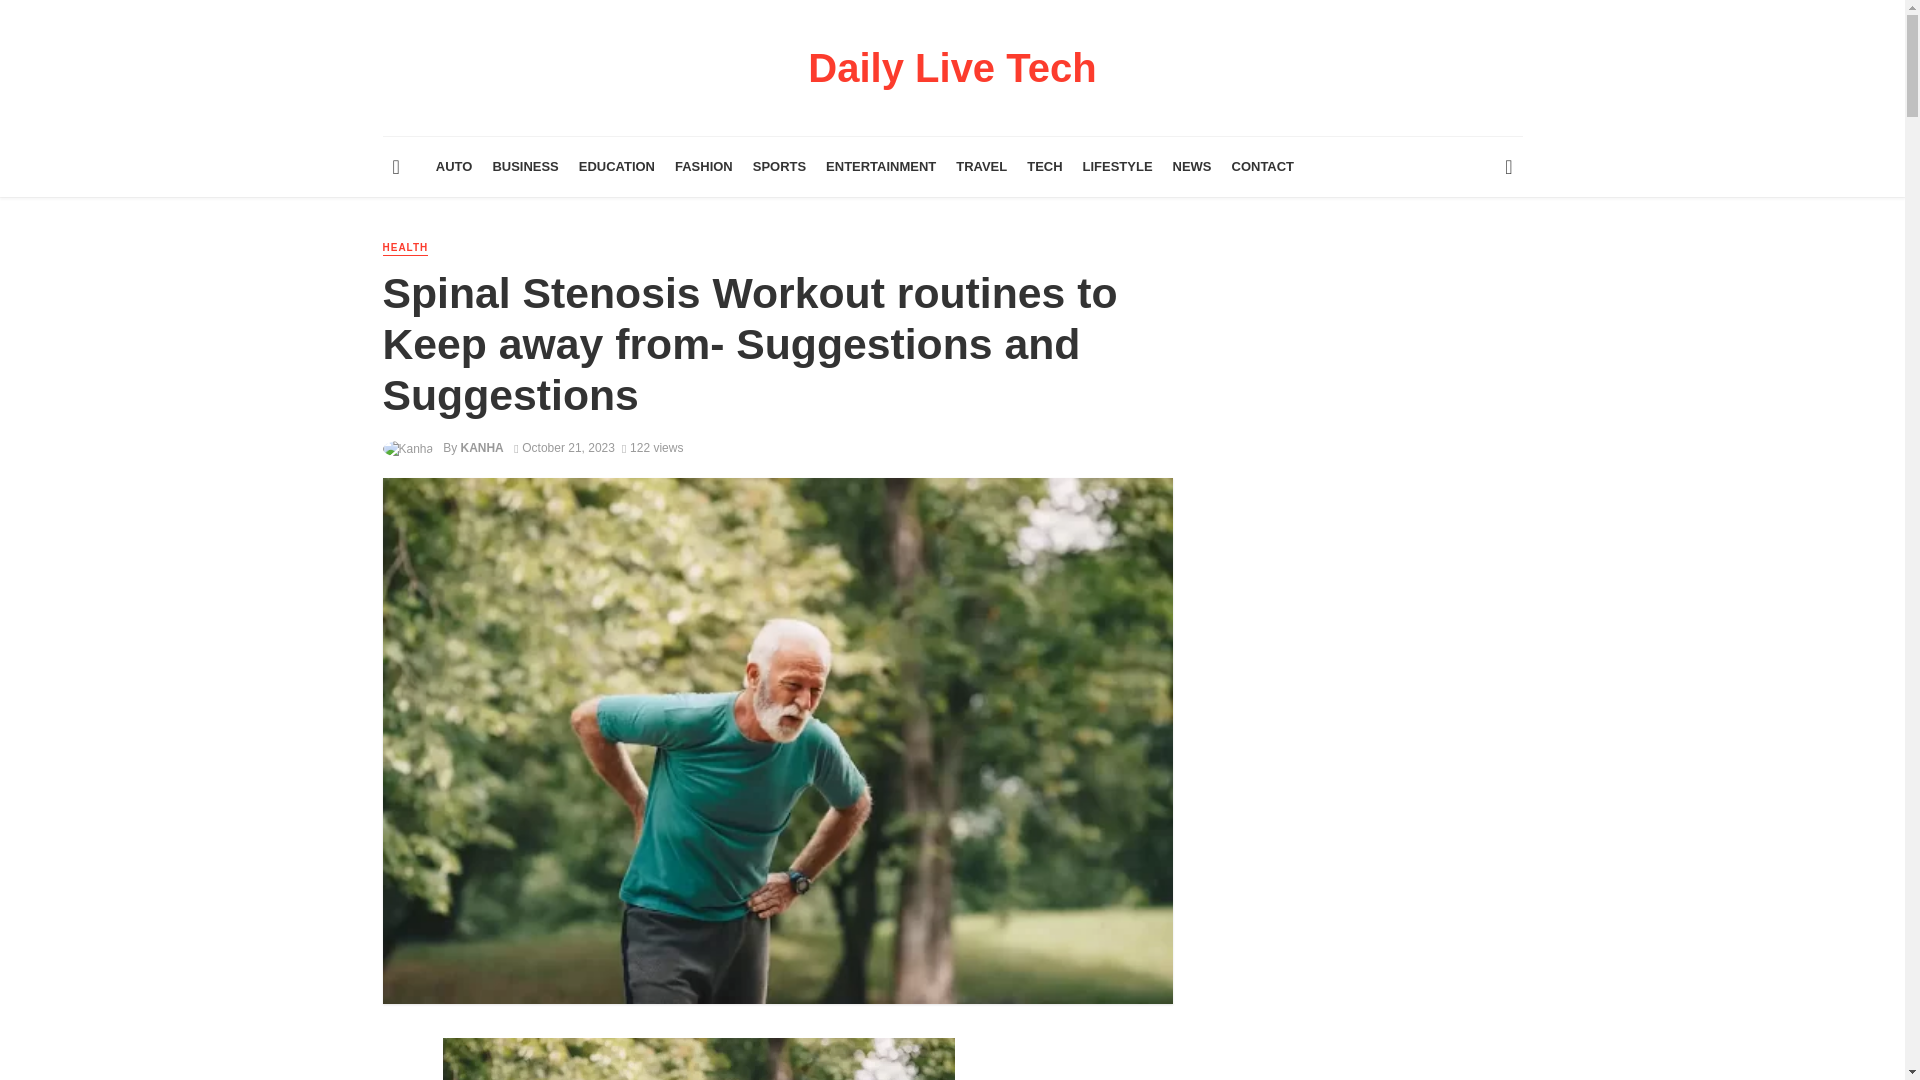  I want to click on Spinal Stenosis, so click(698, 1058).